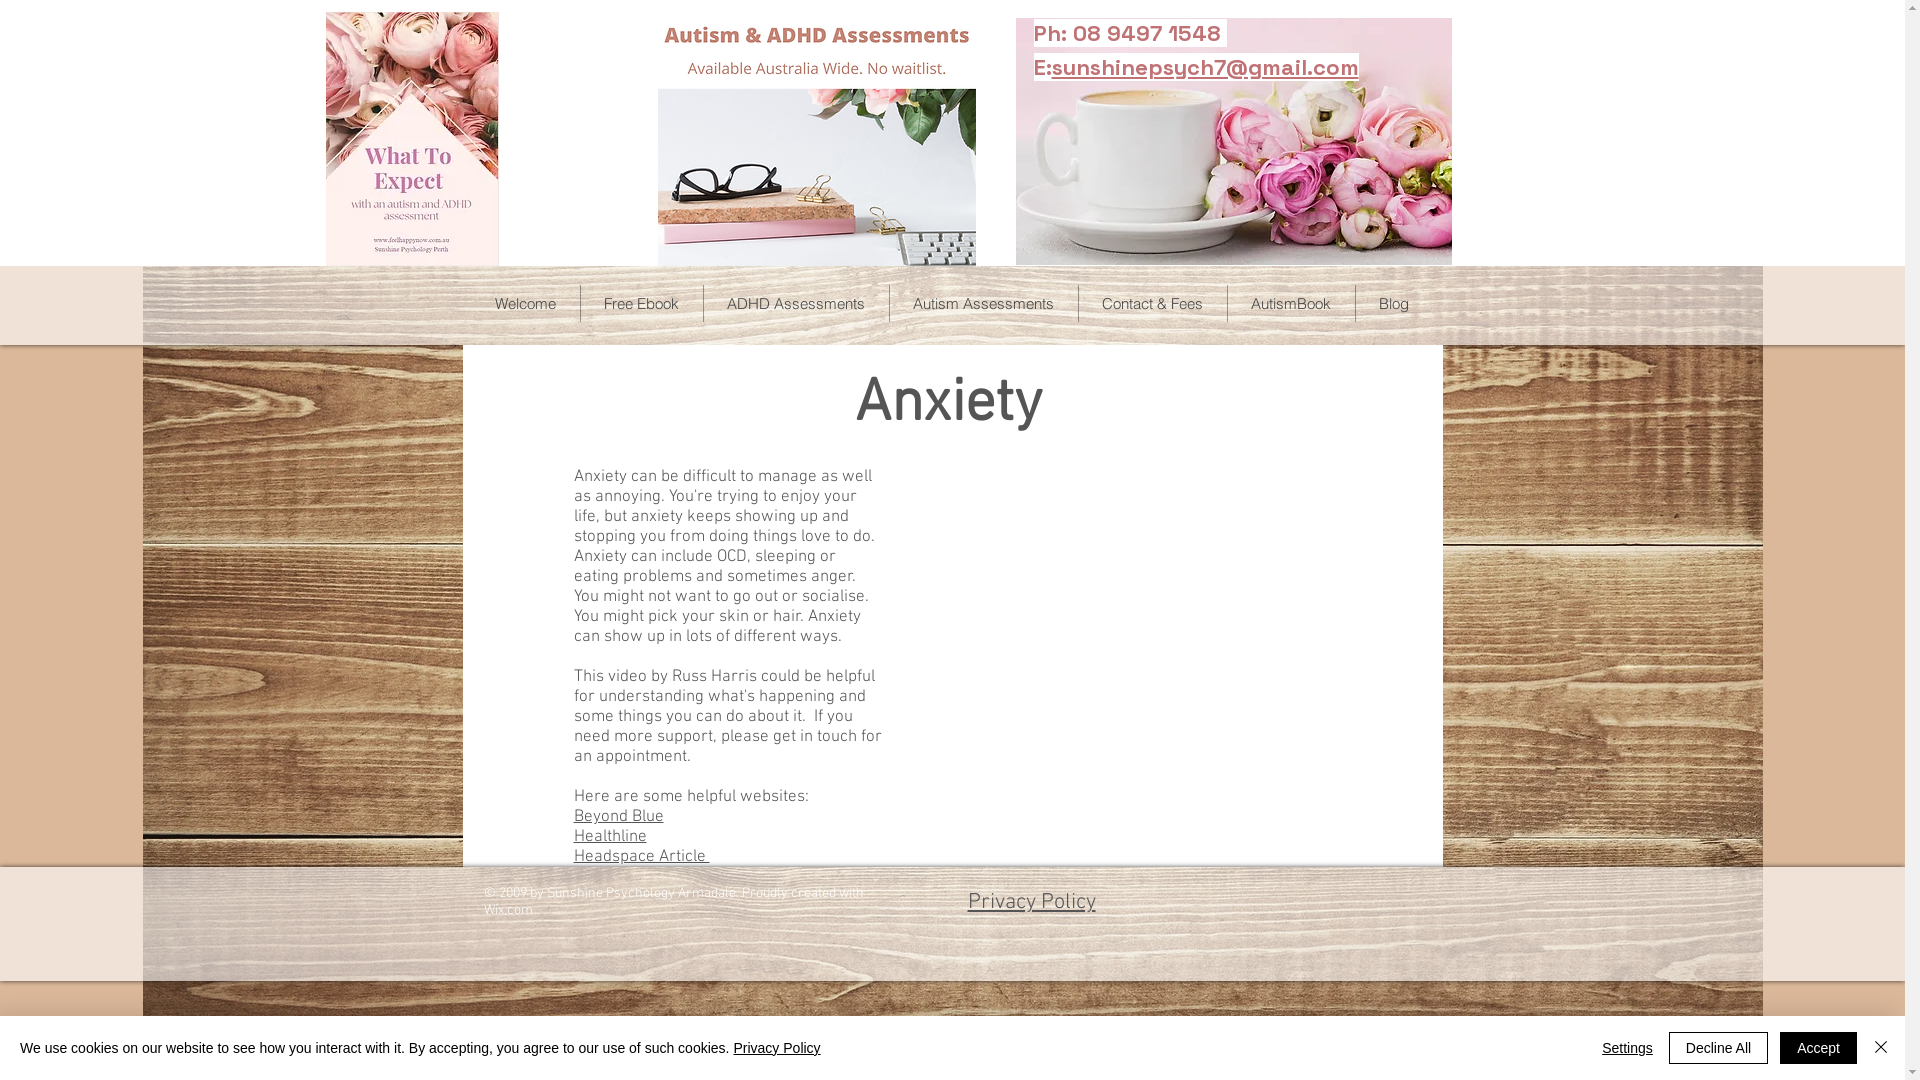  Describe the element at coordinates (642, 857) in the screenshot. I see `Headspace Article ` at that location.